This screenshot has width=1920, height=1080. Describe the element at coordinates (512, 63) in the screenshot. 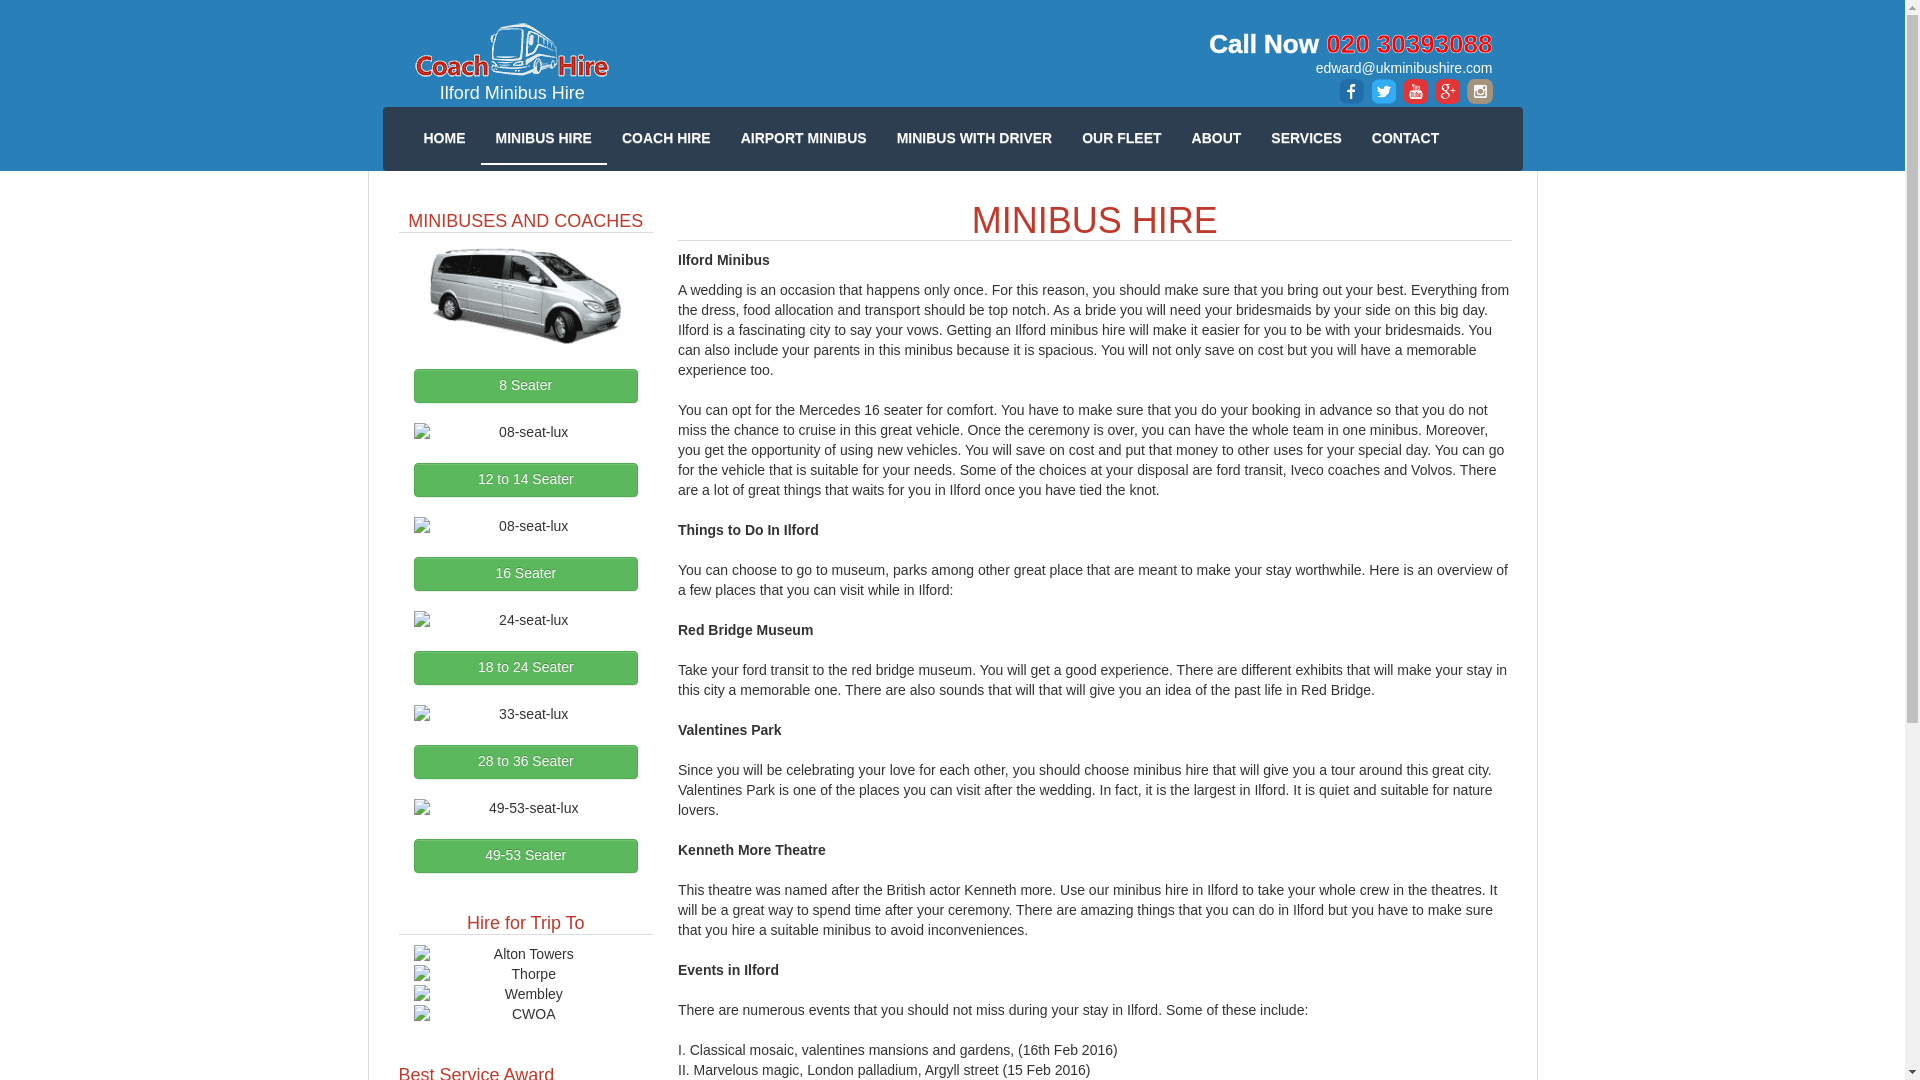

I see `Ilford Minibus Hire` at that location.